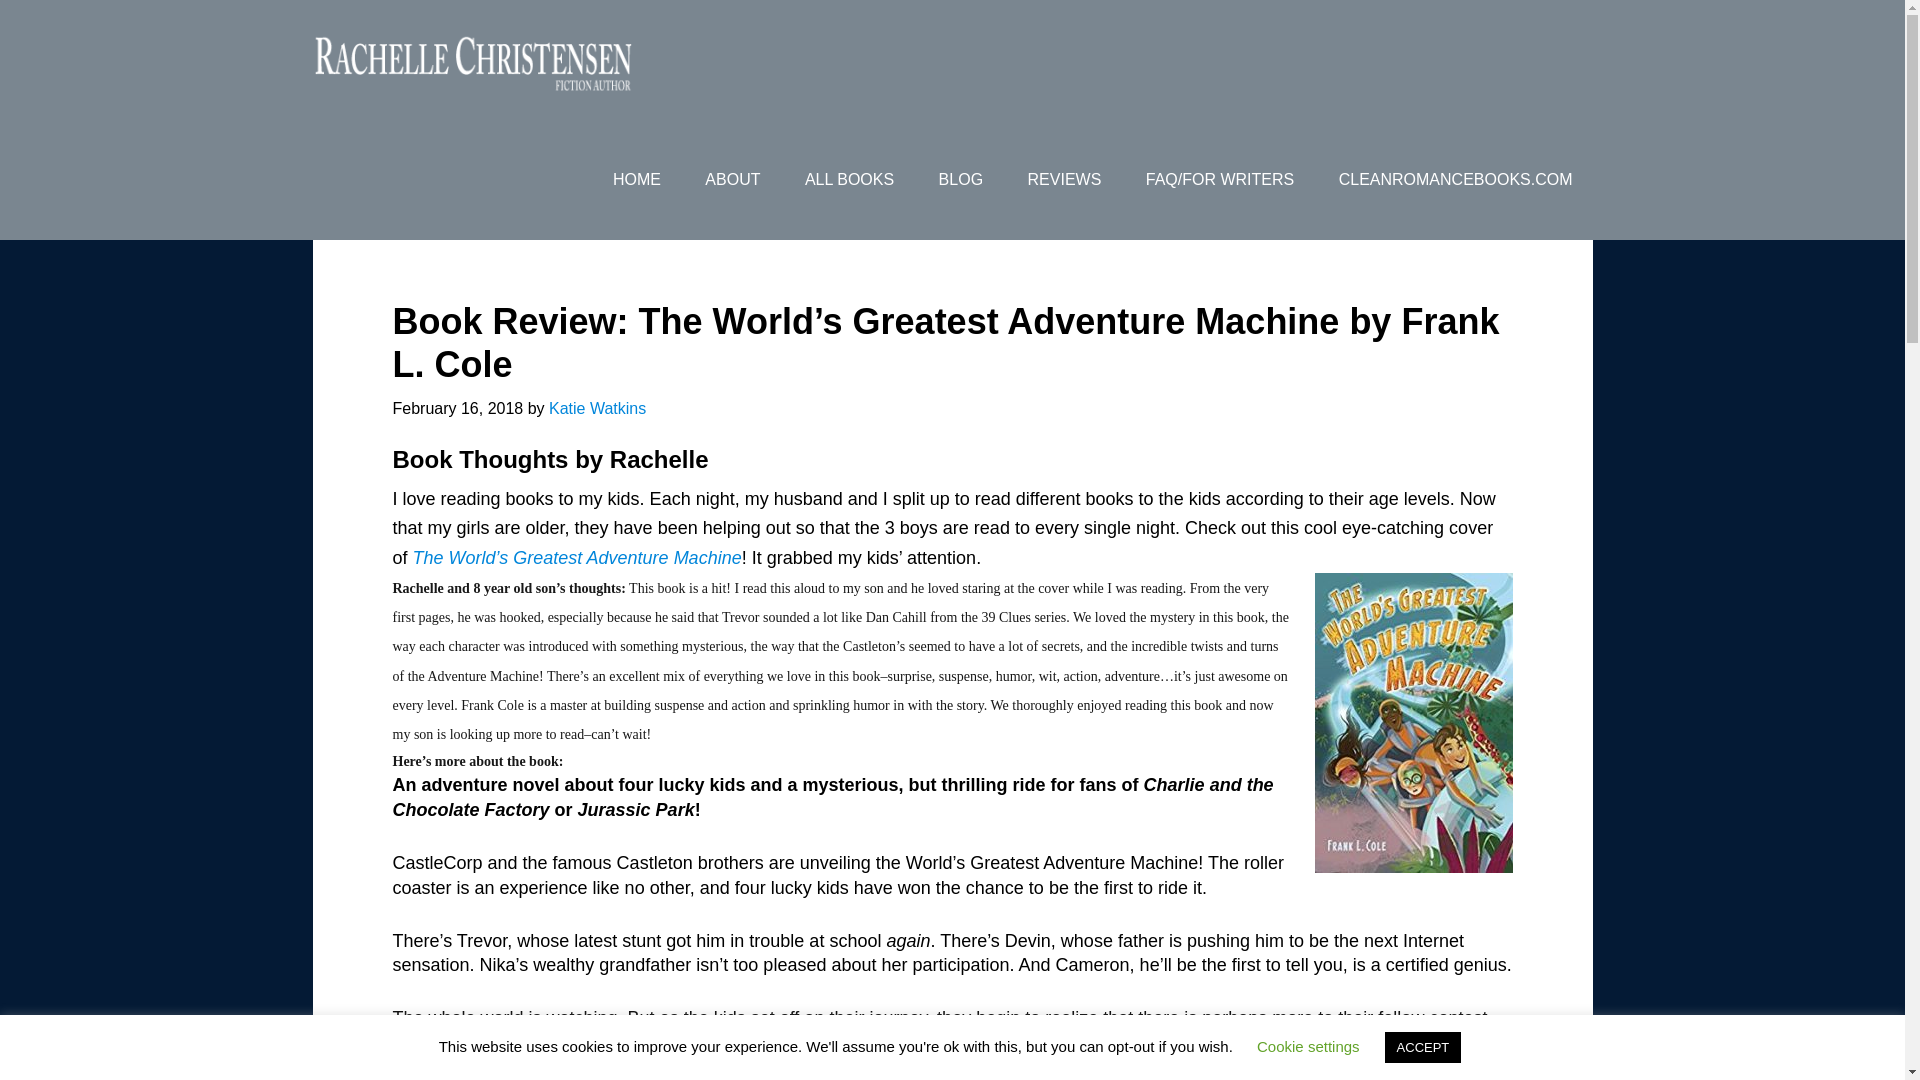 The image size is (1920, 1080). What do you see at coordinates (845, 170) in the screenshot?
I see `MYSTERY` at bounding box center [845, 170].